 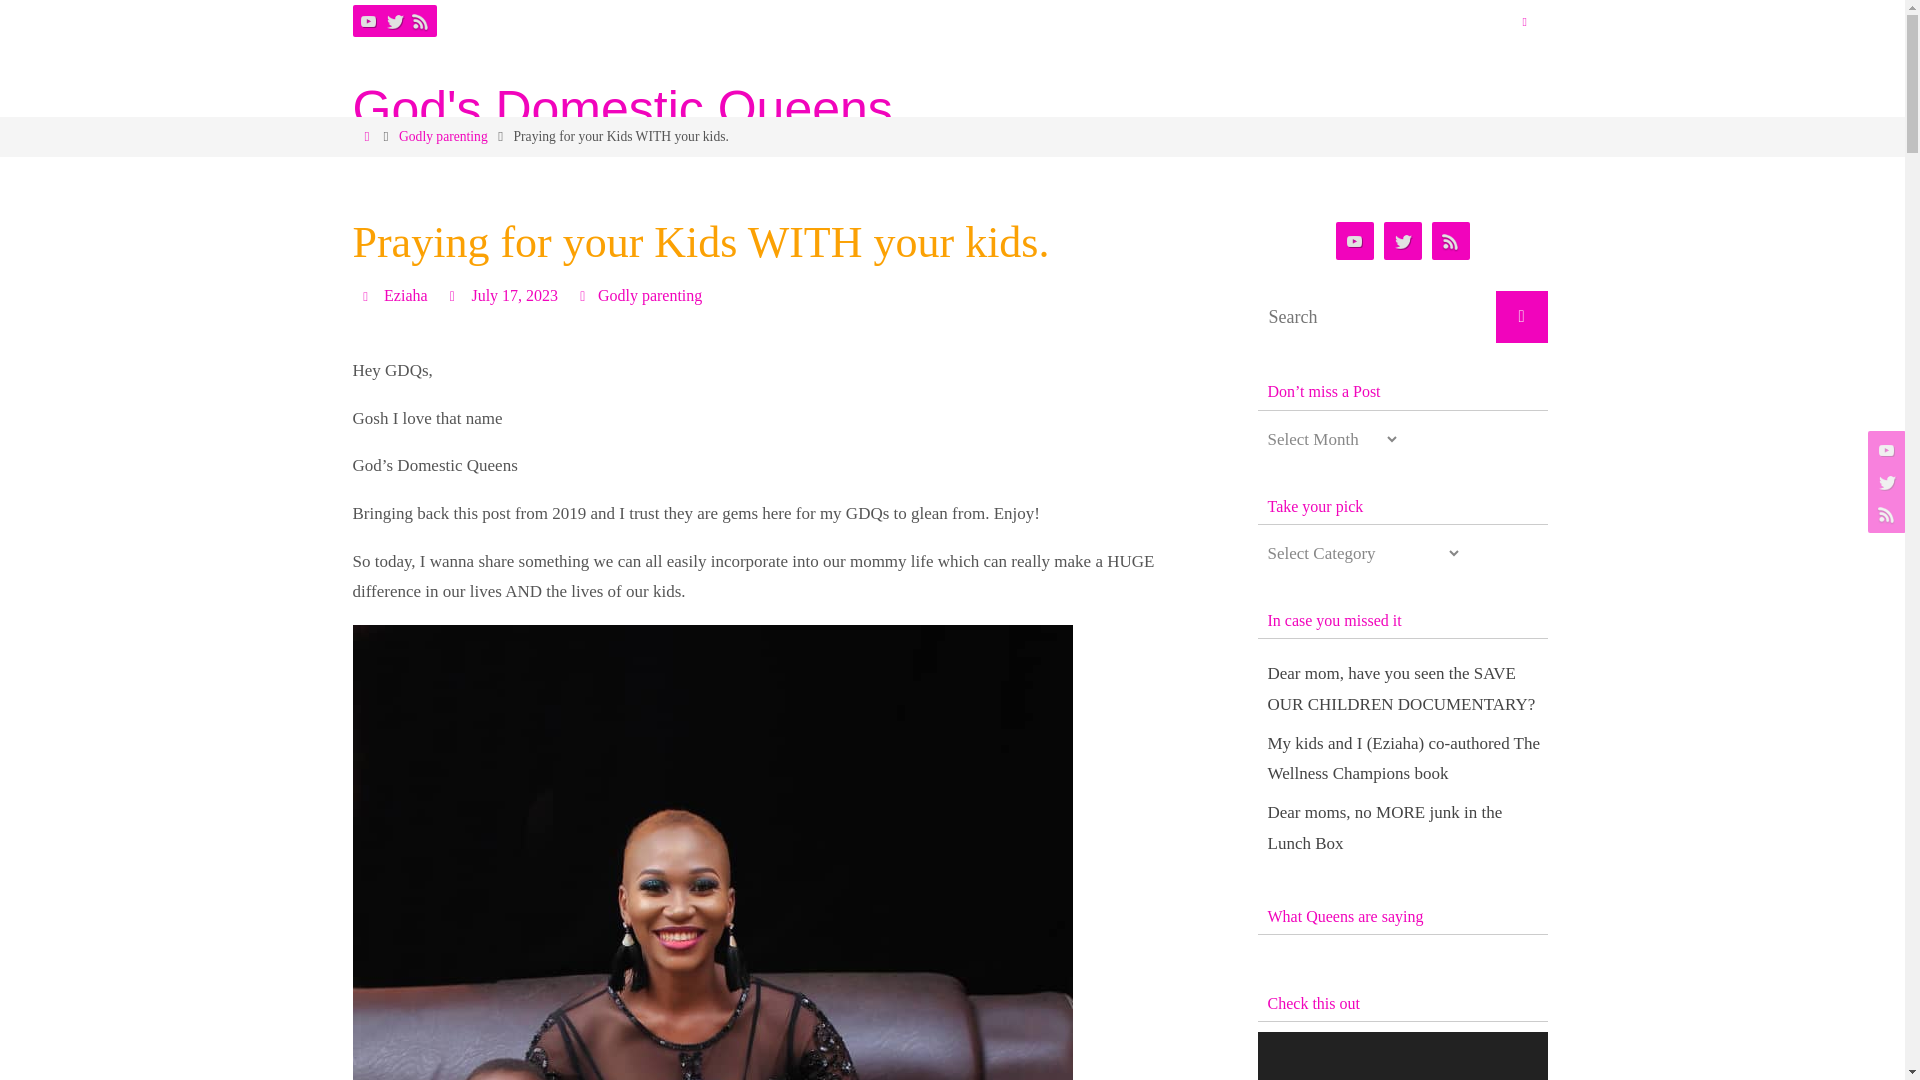 What do you see at coordinates (584, 295) in the screenshot?
I see `Categories` at bounding box center [584, 295].